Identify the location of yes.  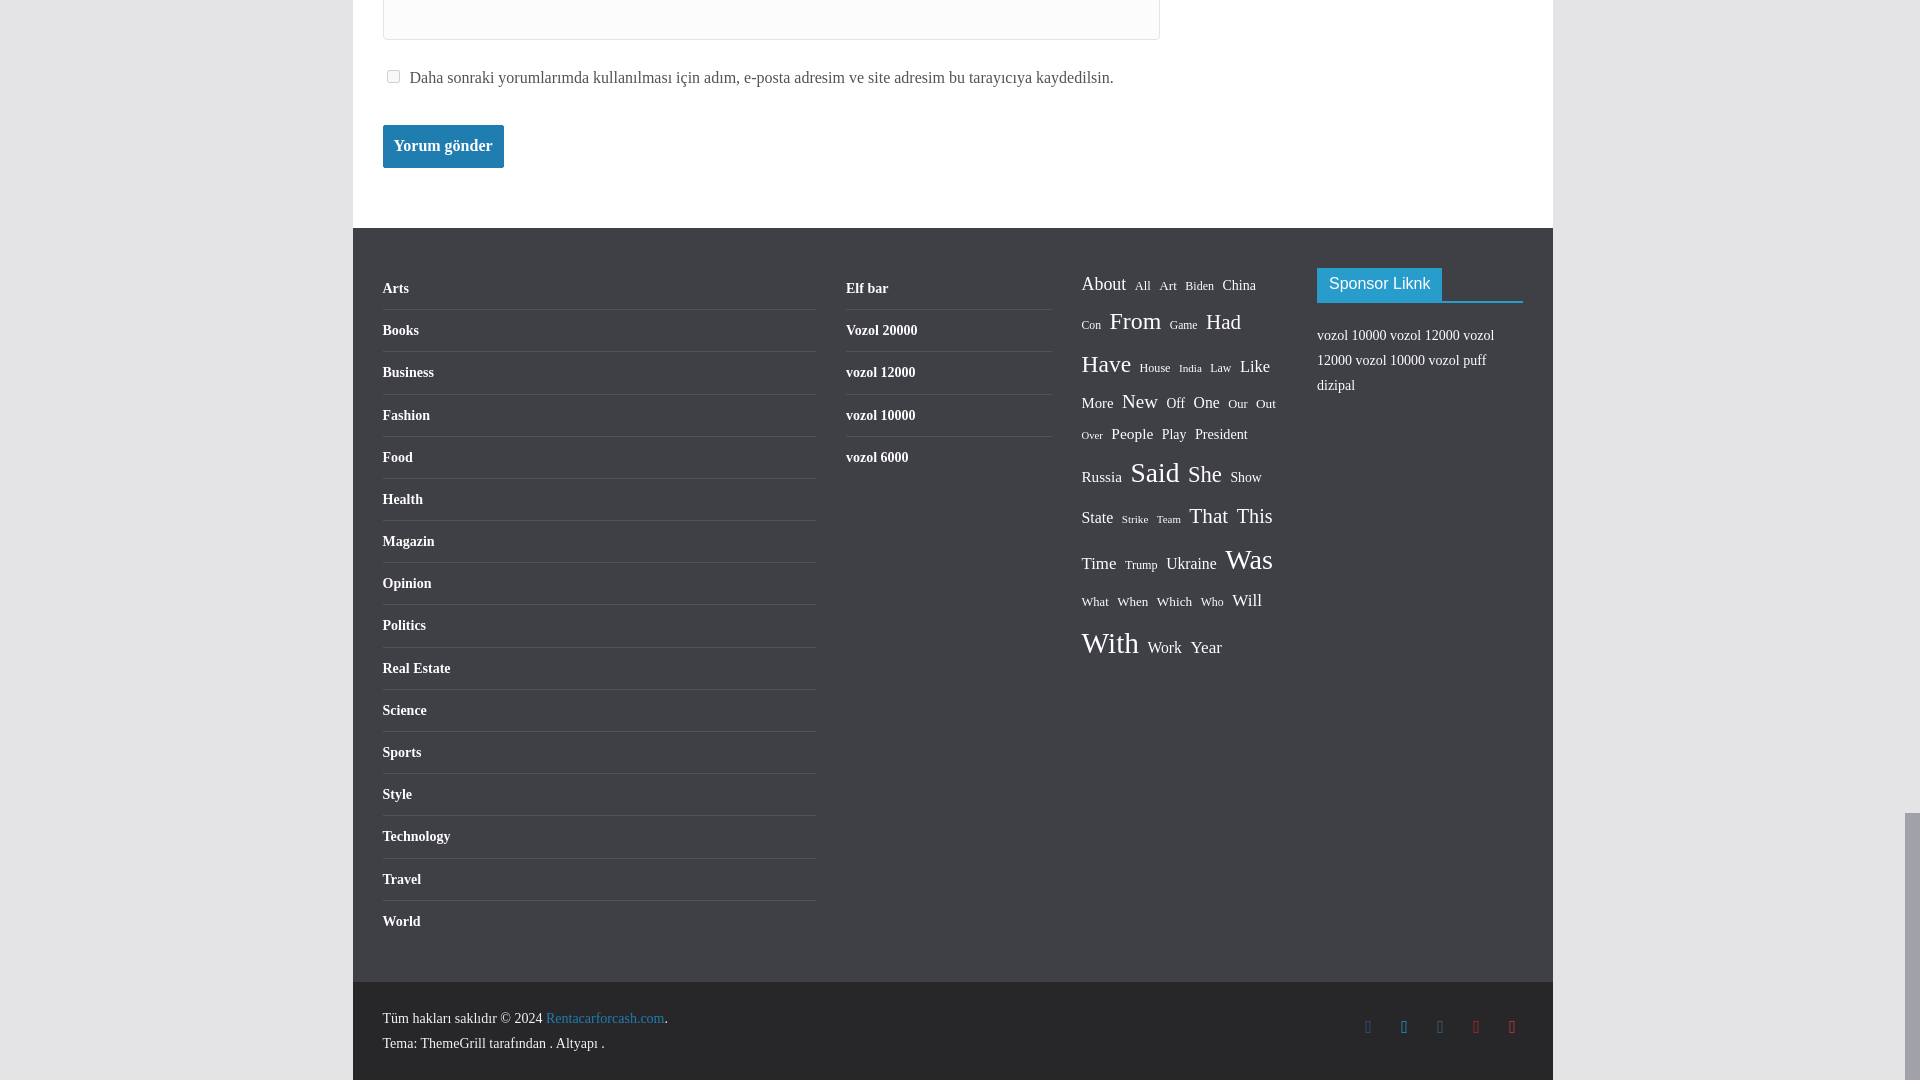
(392, 76).